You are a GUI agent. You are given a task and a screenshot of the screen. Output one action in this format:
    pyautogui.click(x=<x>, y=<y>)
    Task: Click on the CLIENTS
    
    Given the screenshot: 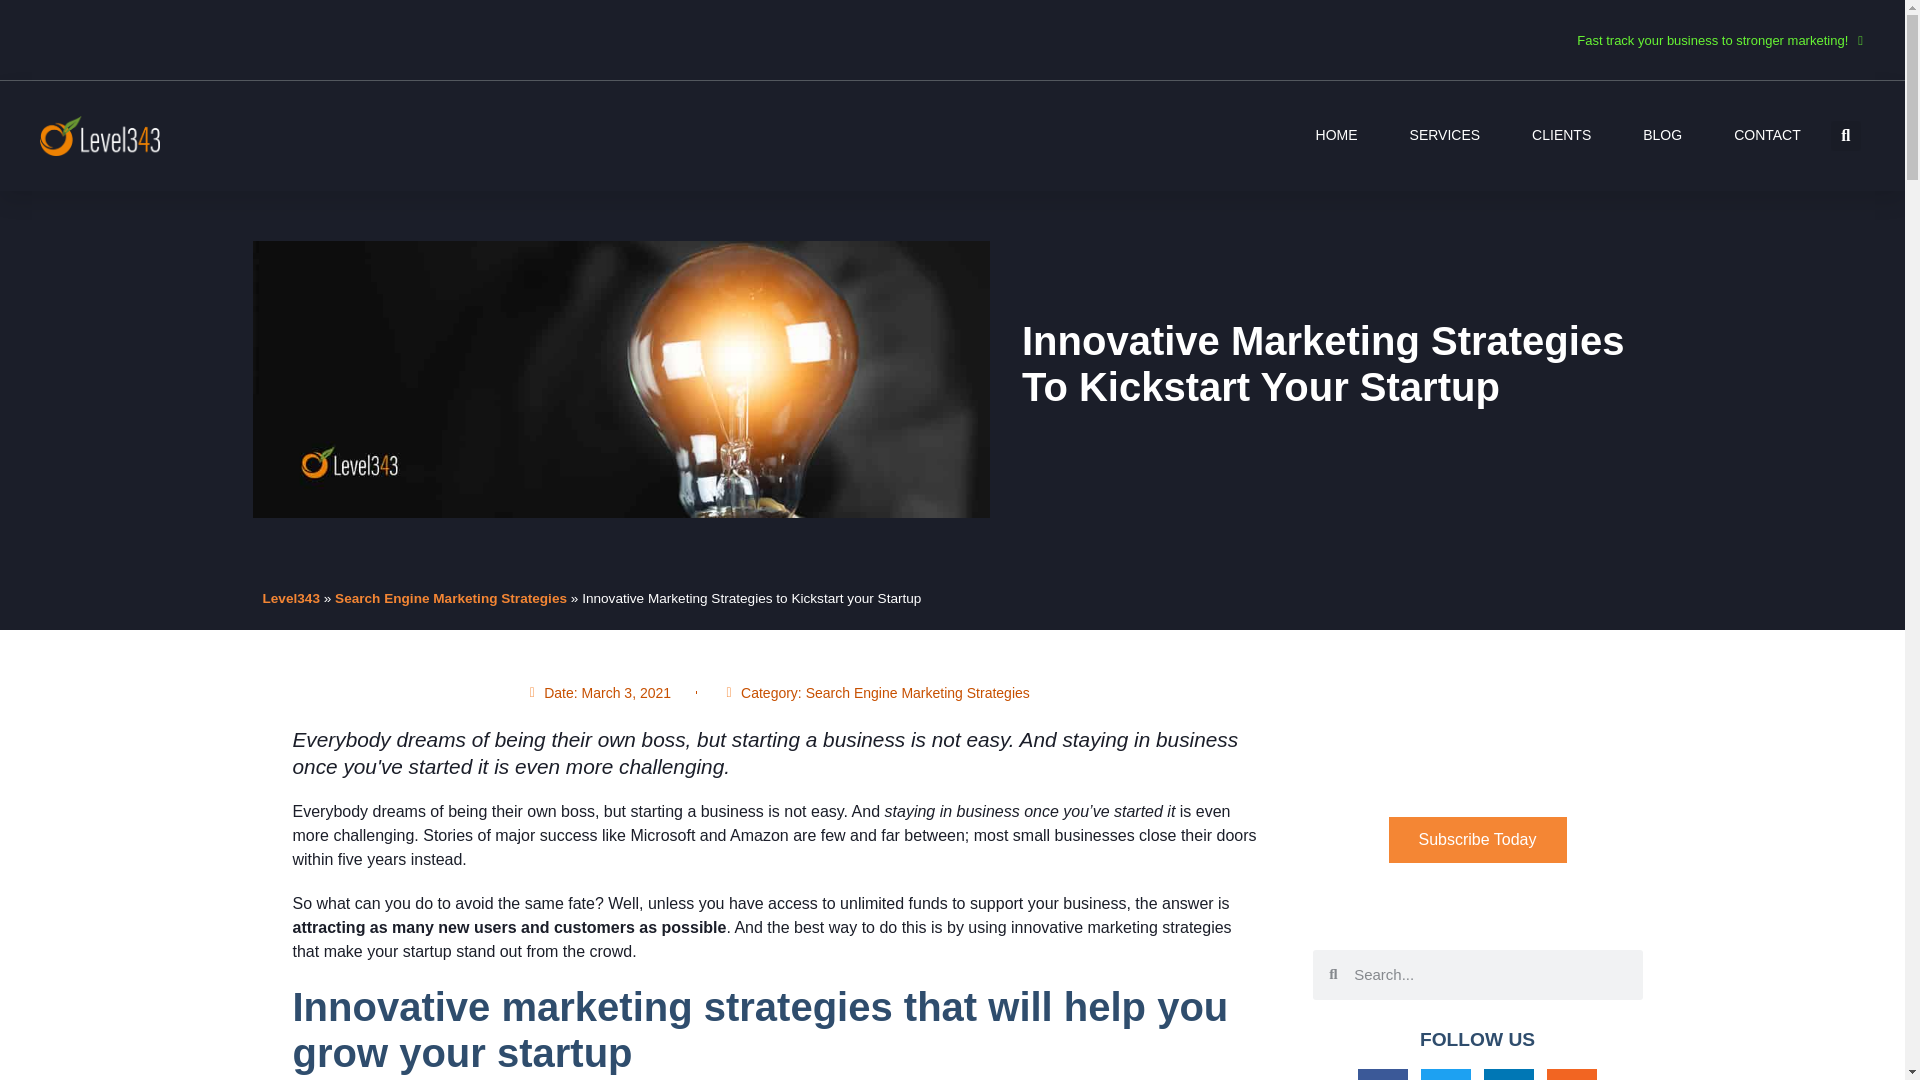 What is the action you would take?
    pyautogui.click(x=1562, y=135)
    